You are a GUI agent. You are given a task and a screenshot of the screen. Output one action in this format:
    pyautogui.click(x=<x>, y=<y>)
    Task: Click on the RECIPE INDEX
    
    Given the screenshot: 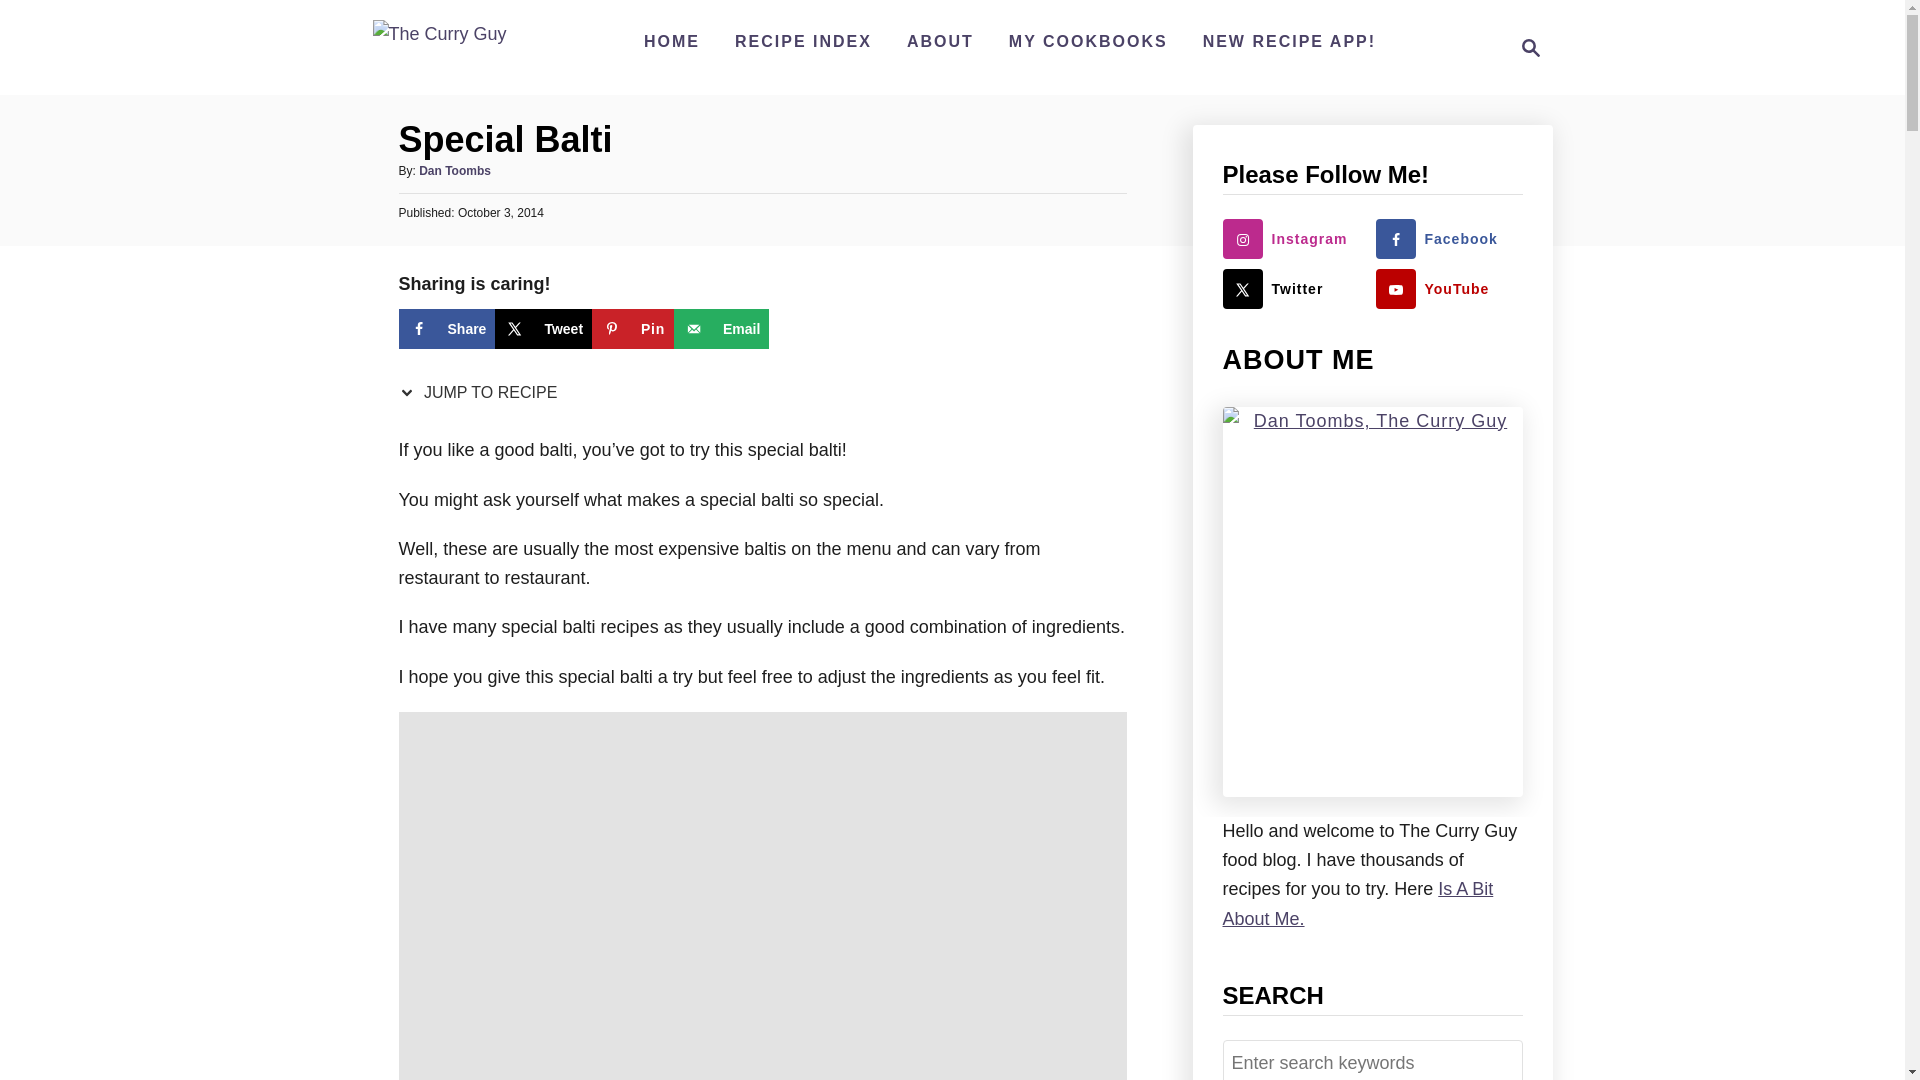 What is the action you would take?
    pyautogui.click(x=803, y=41)
    